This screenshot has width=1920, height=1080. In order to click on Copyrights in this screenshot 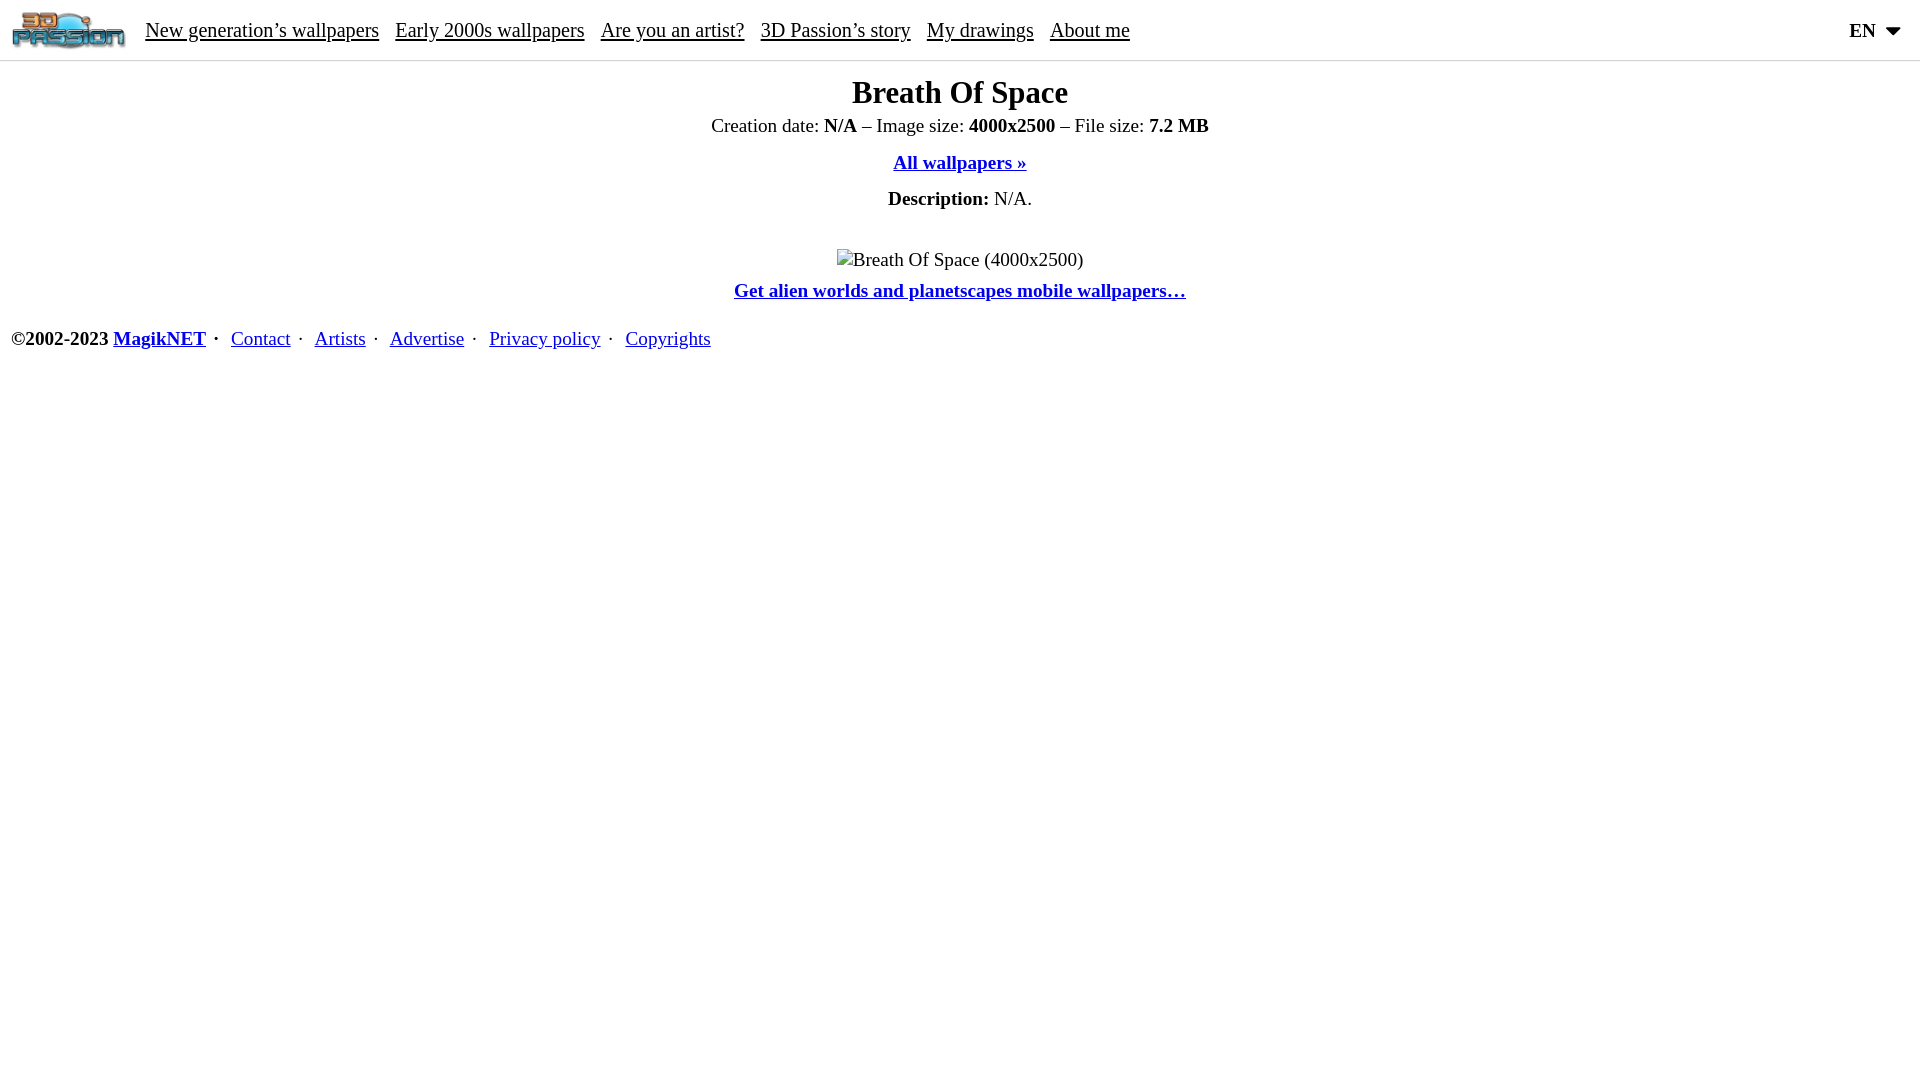, I will do `click(668, 338)`.